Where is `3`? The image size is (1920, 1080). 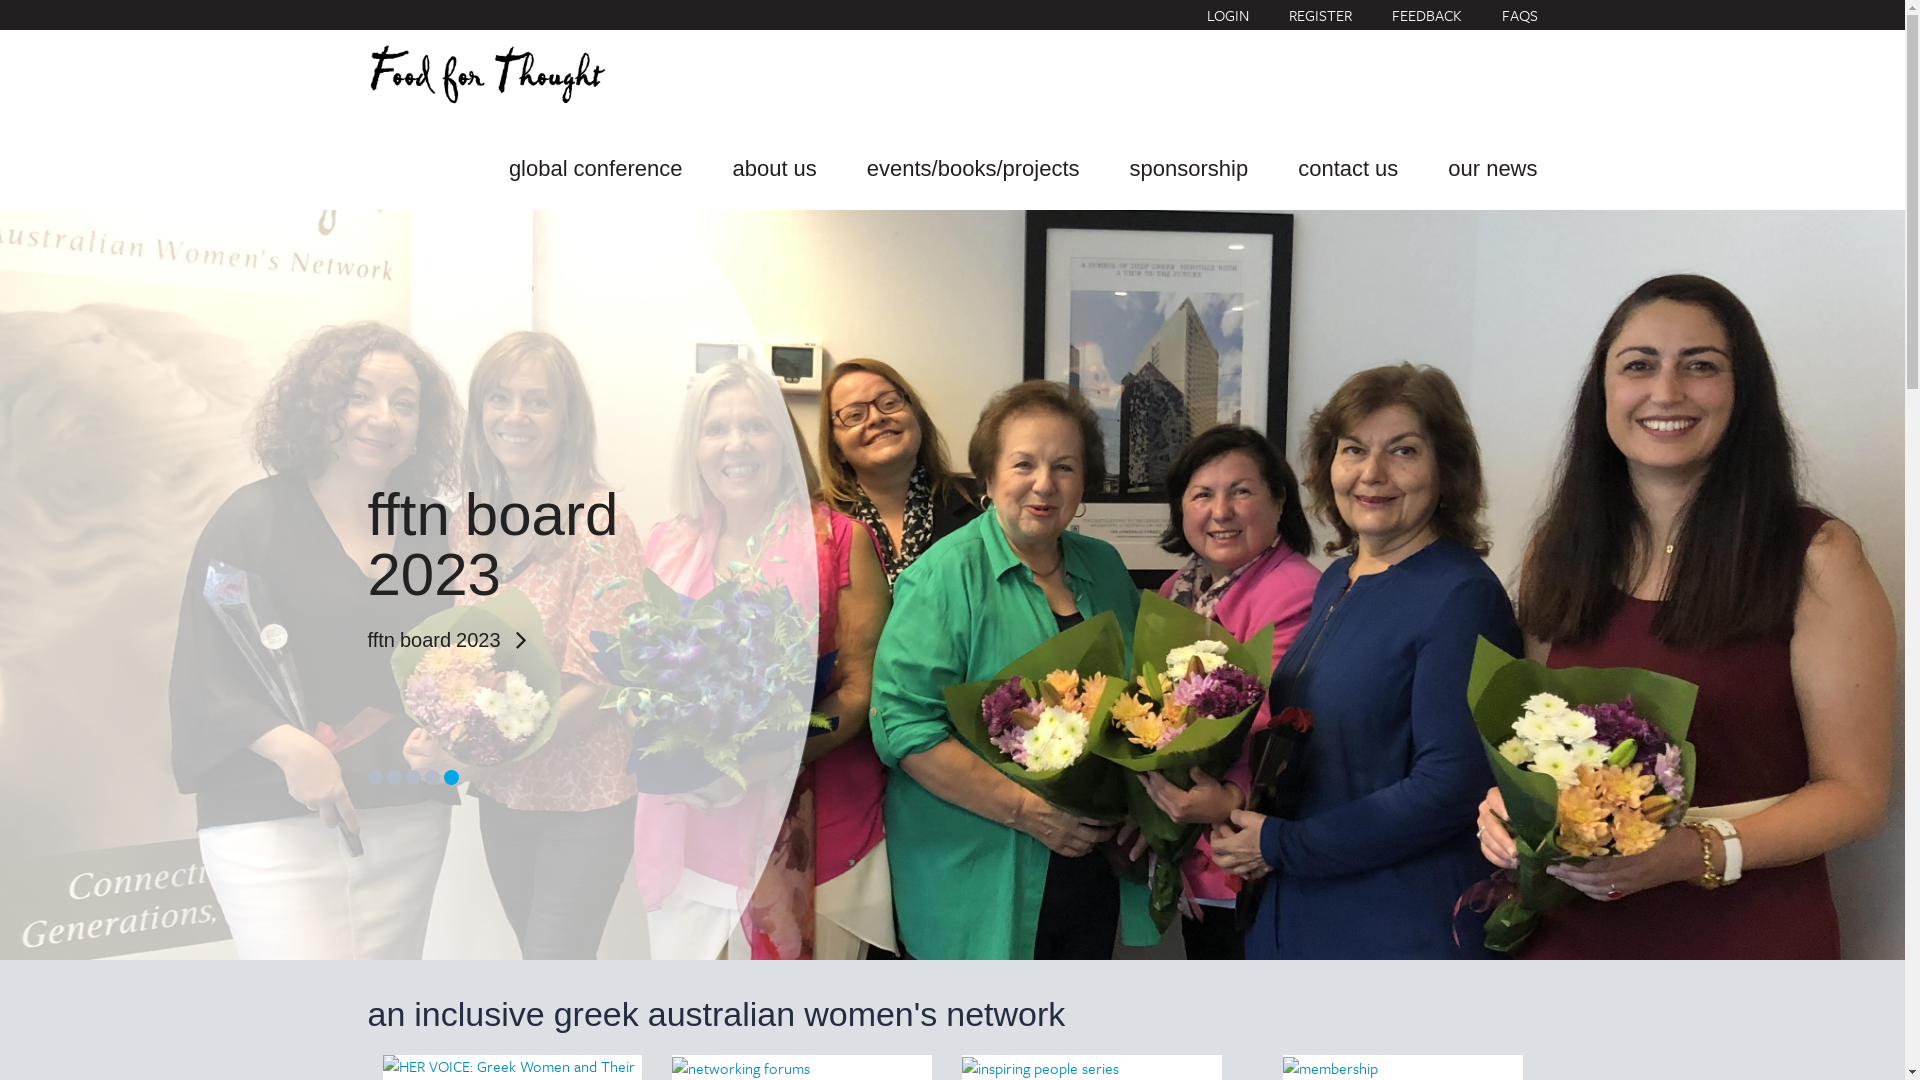 3 is located at coordinates (414, 777).